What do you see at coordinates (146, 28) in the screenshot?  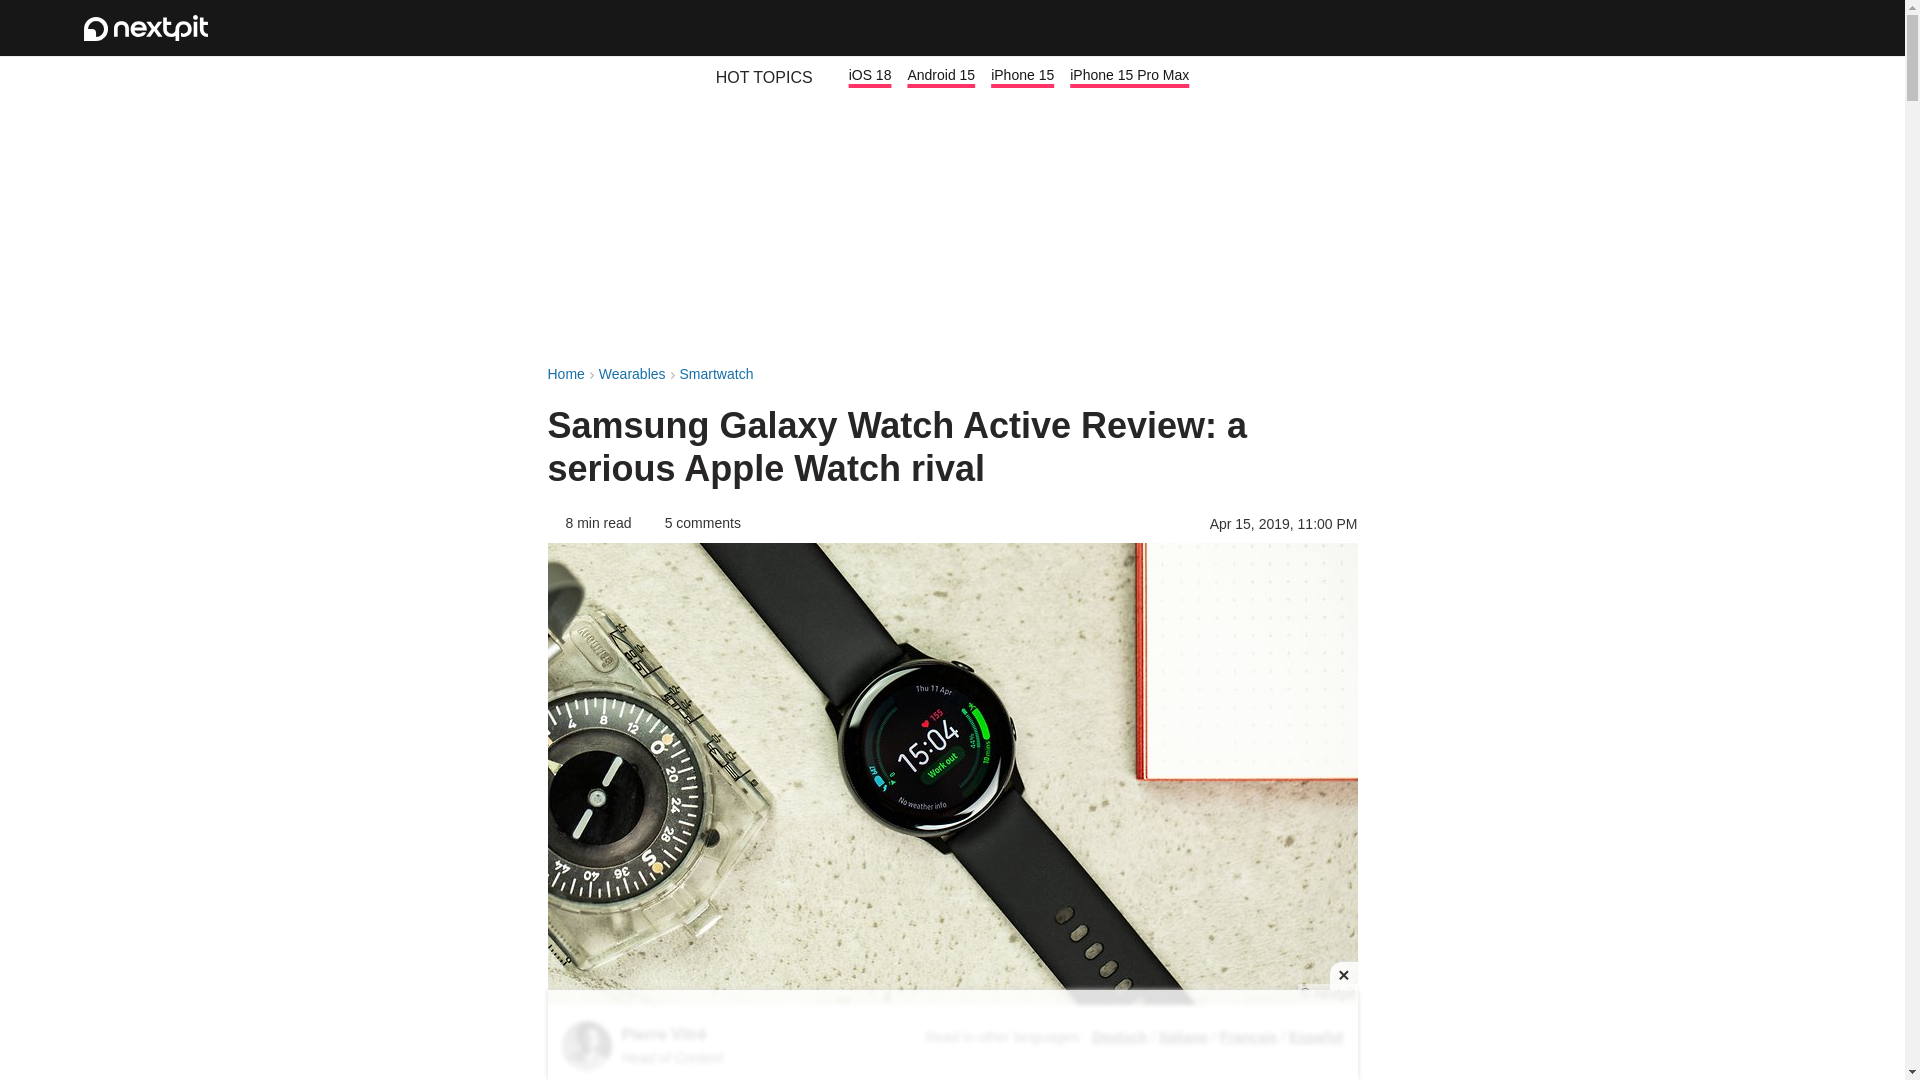 I see `To the nextpit homepage` at bounding box center [146, 28].